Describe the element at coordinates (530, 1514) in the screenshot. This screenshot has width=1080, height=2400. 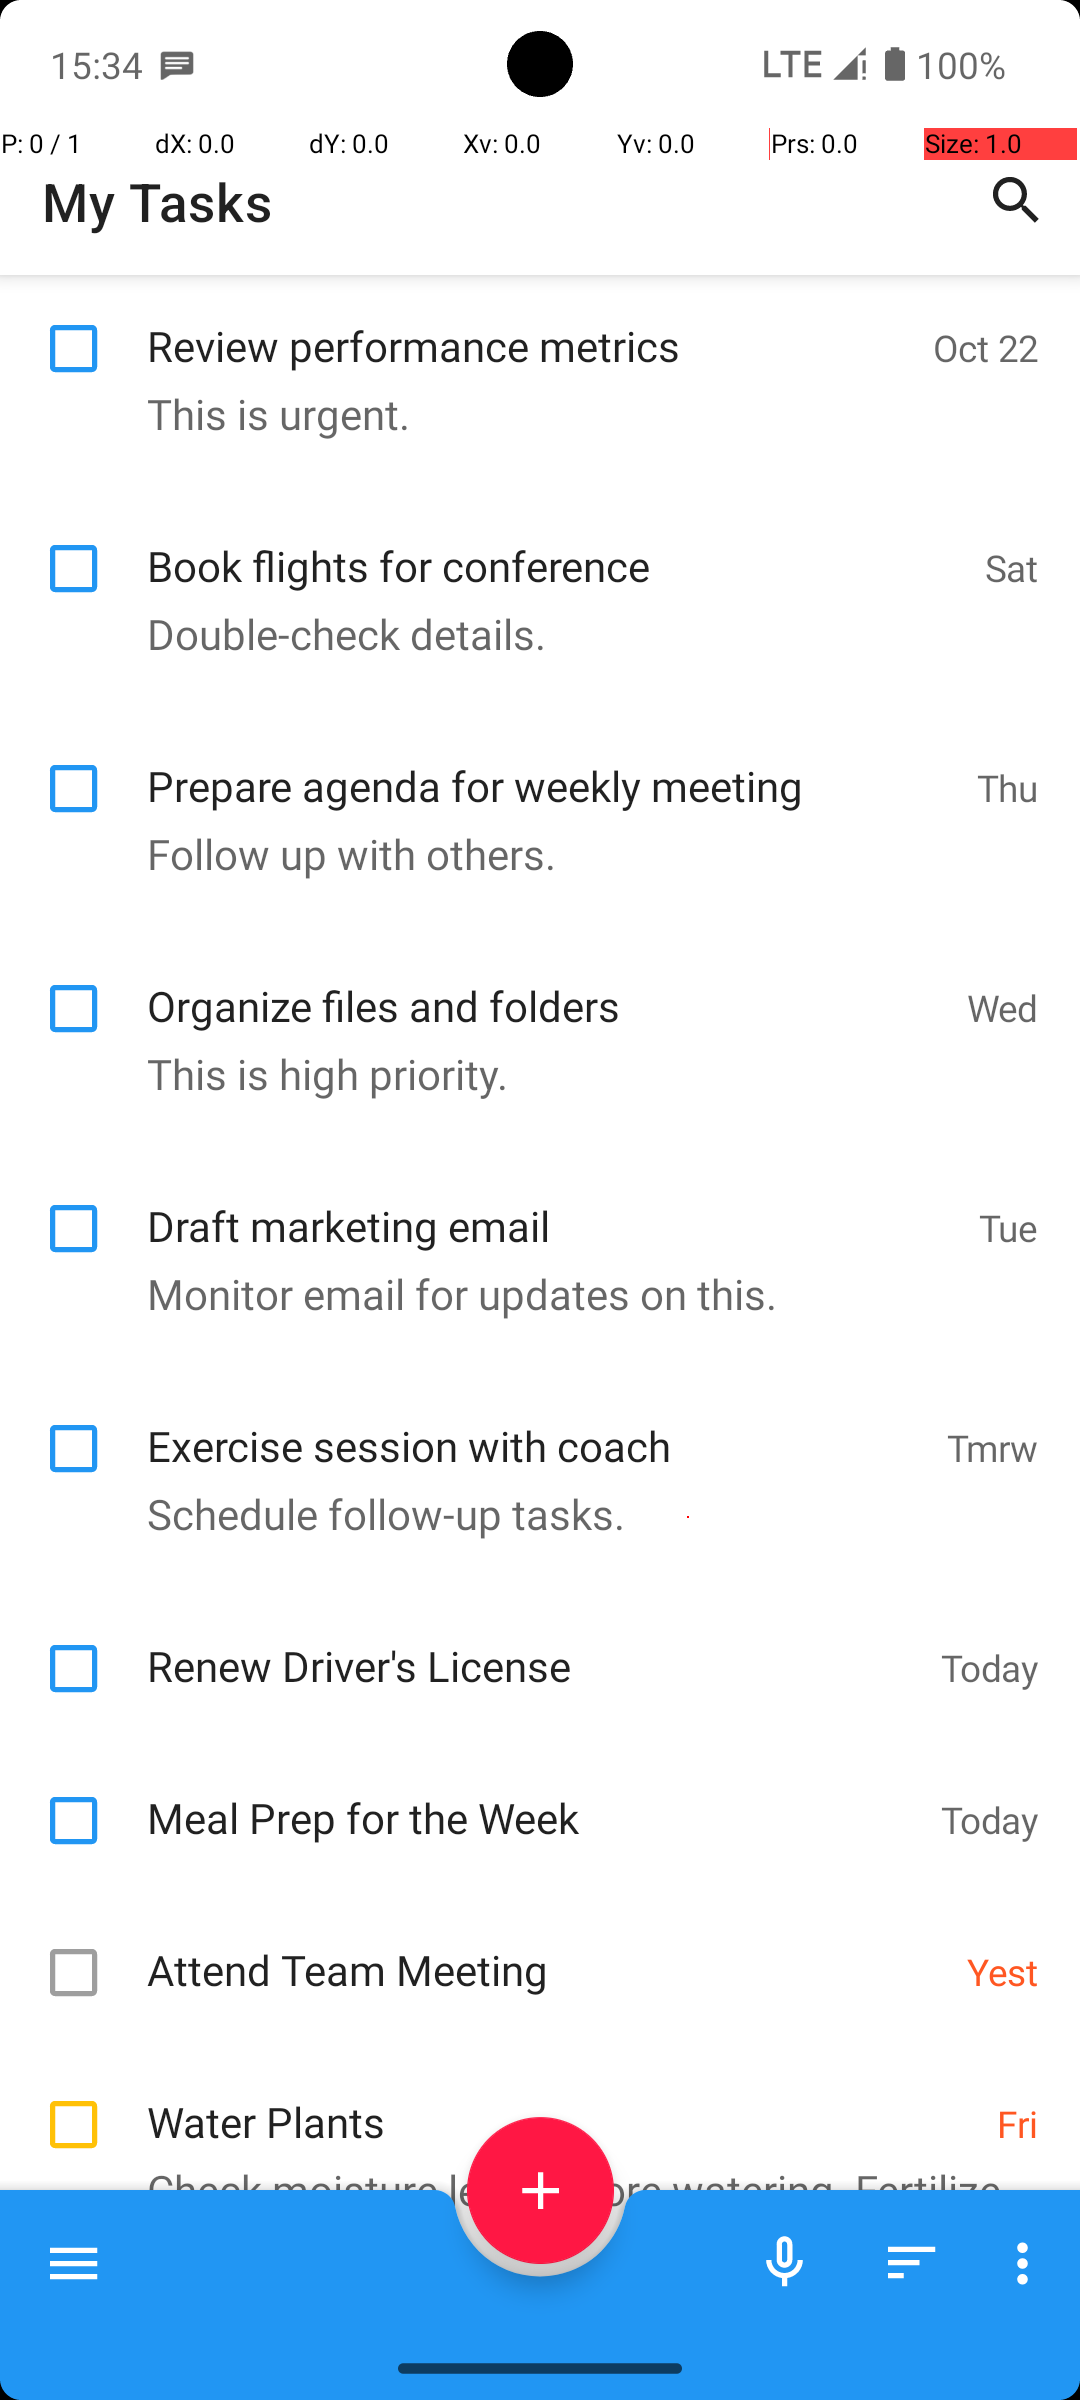
I see `Schedule follow-up tasks.` at that location.